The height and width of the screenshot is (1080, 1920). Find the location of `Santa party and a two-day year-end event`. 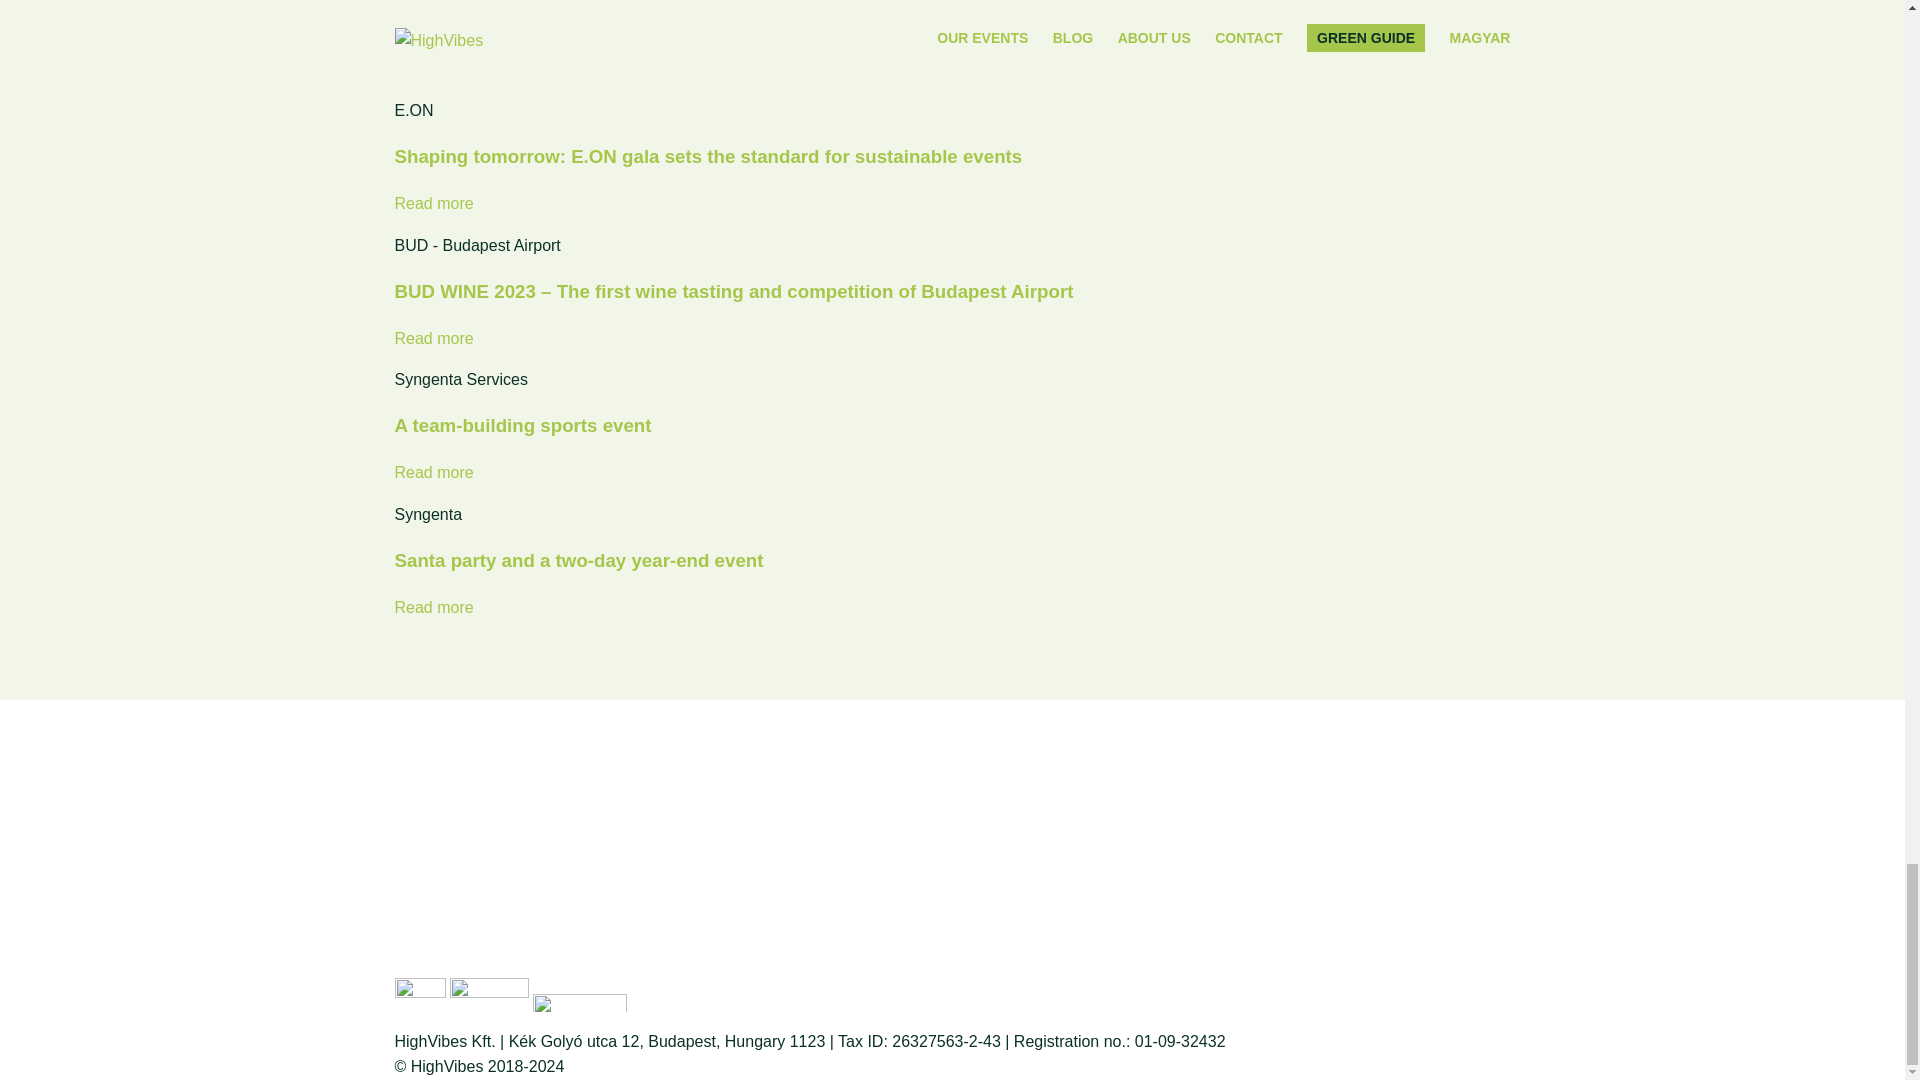

Santa party and a two-day year-end event is located at coordinates (578, 560).